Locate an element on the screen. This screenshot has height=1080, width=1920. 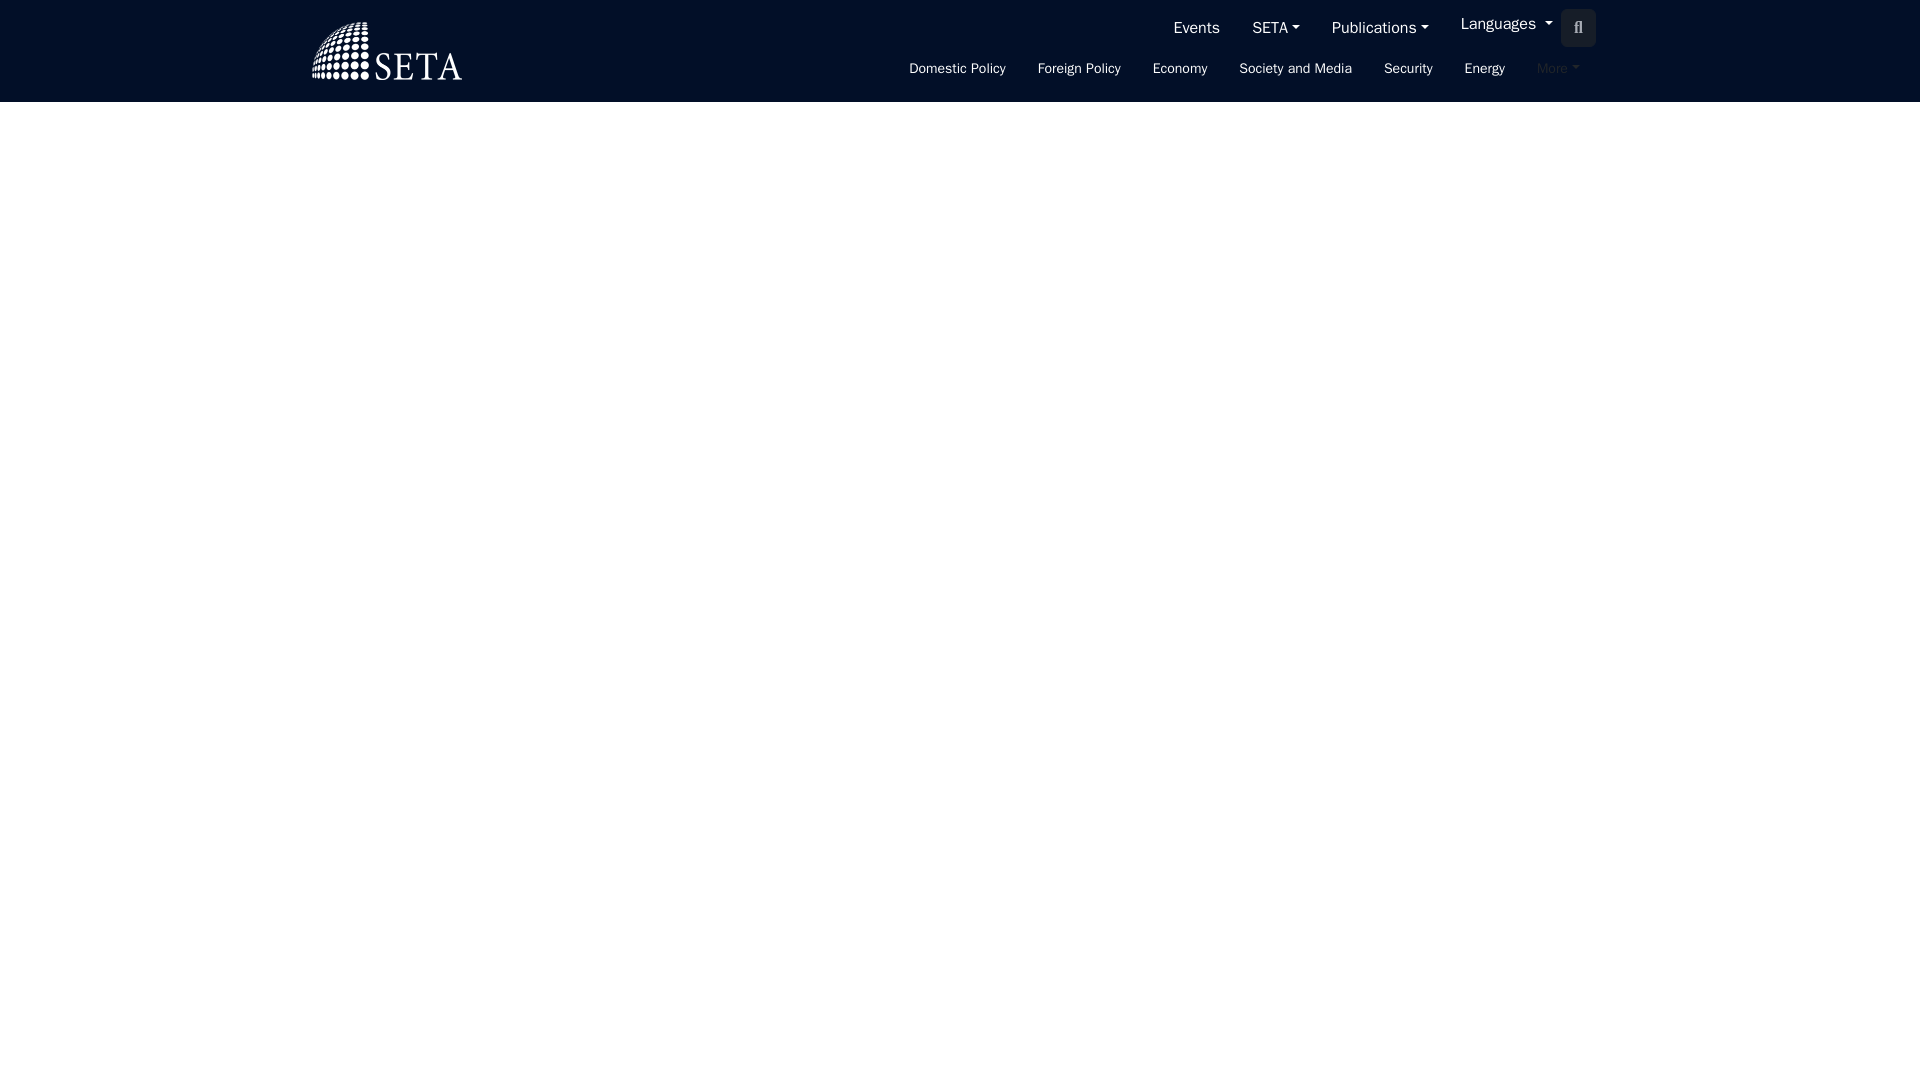
SETA is located at coordinates (1276, 27).